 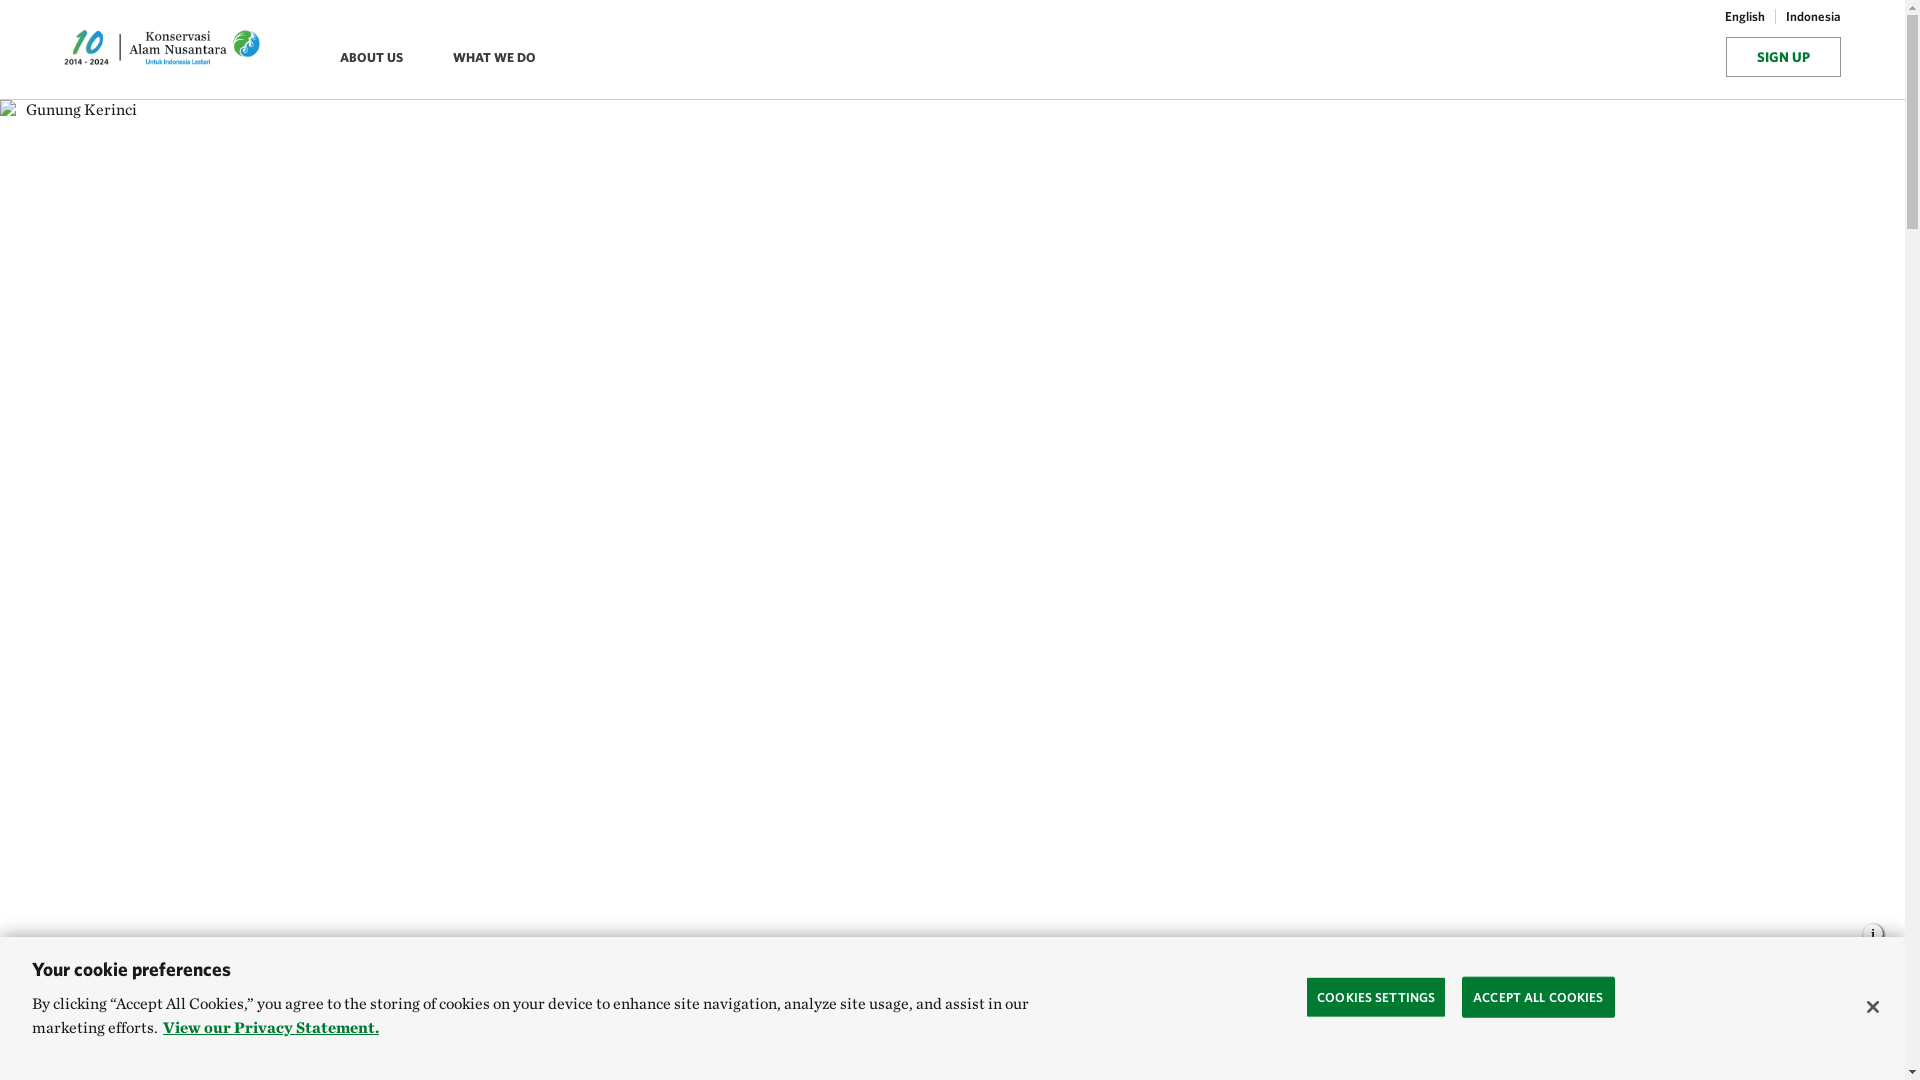 What do you see at coordinates (376, 58) in the screenshot?
I see `ABOUT US` at bounding box center [376, 58].